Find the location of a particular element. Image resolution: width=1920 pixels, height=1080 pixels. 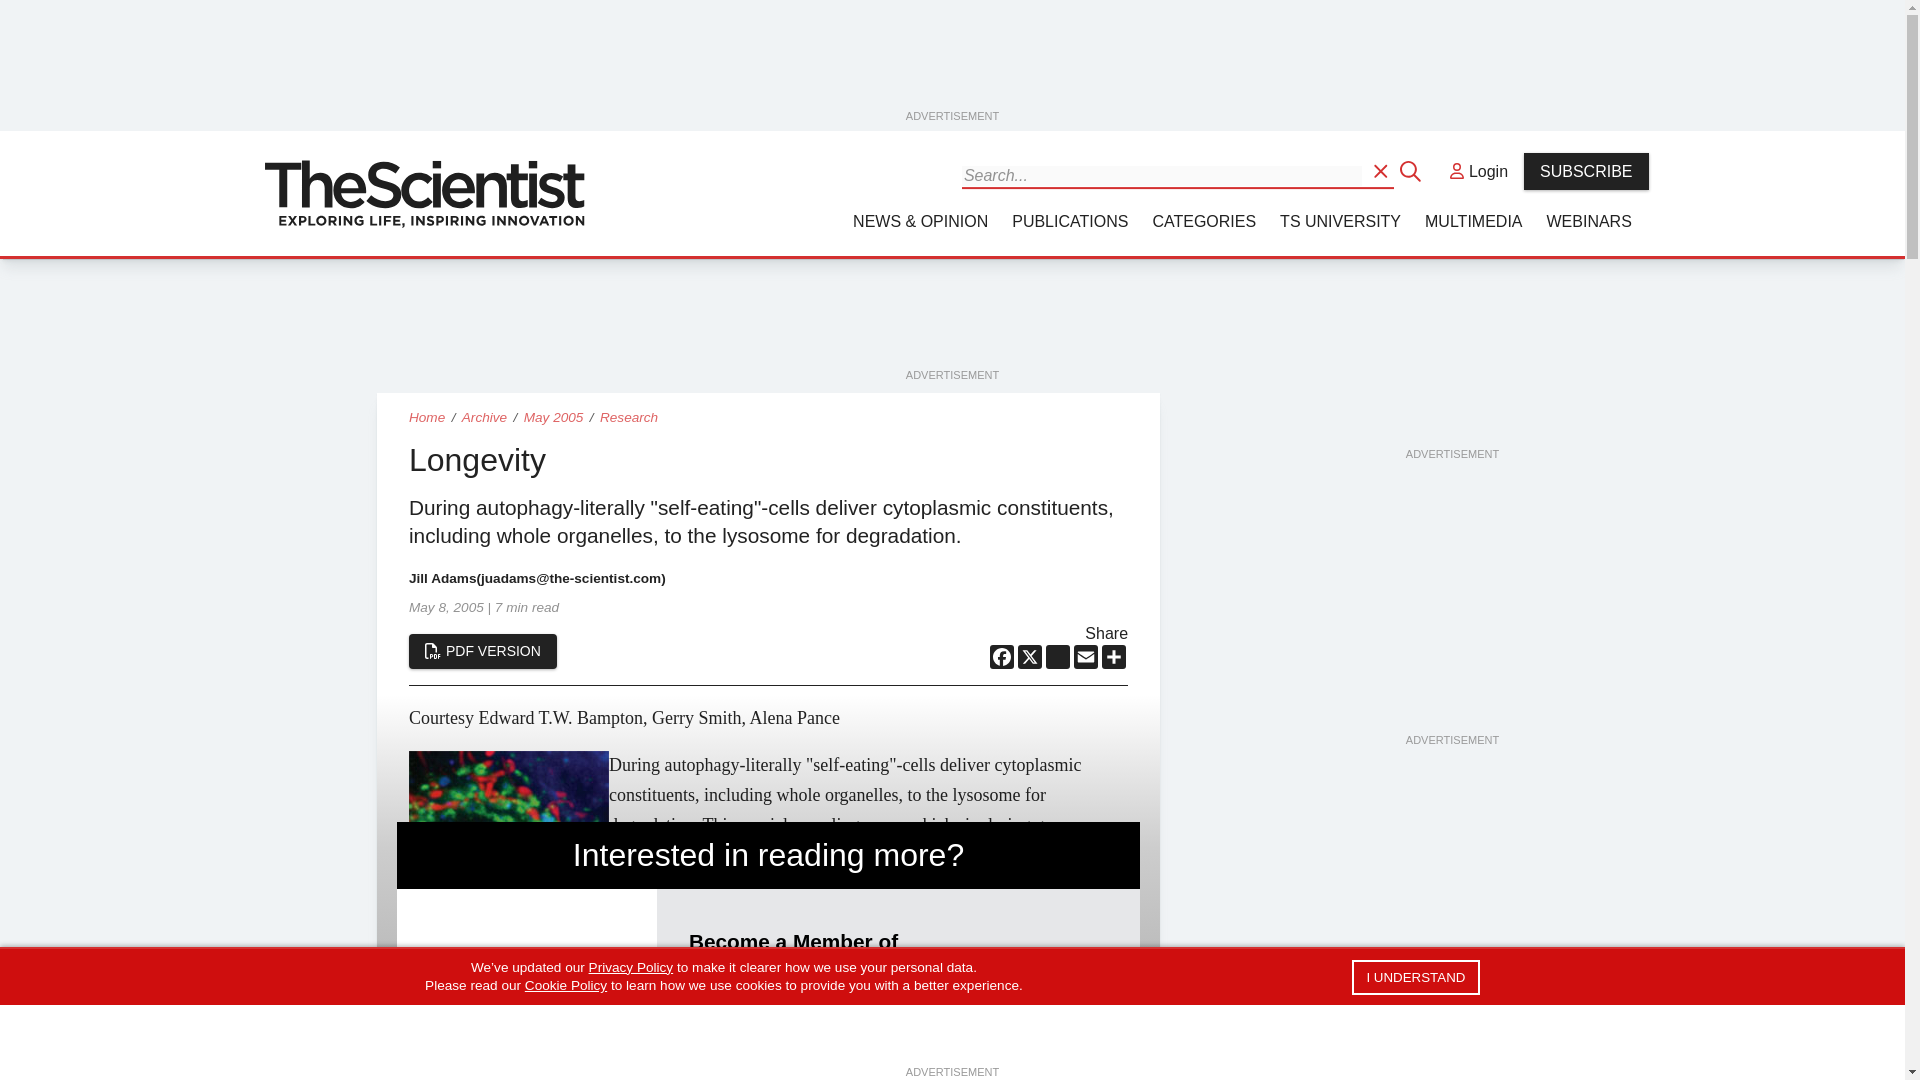

Open Search is located at coordinates (1382, 170).